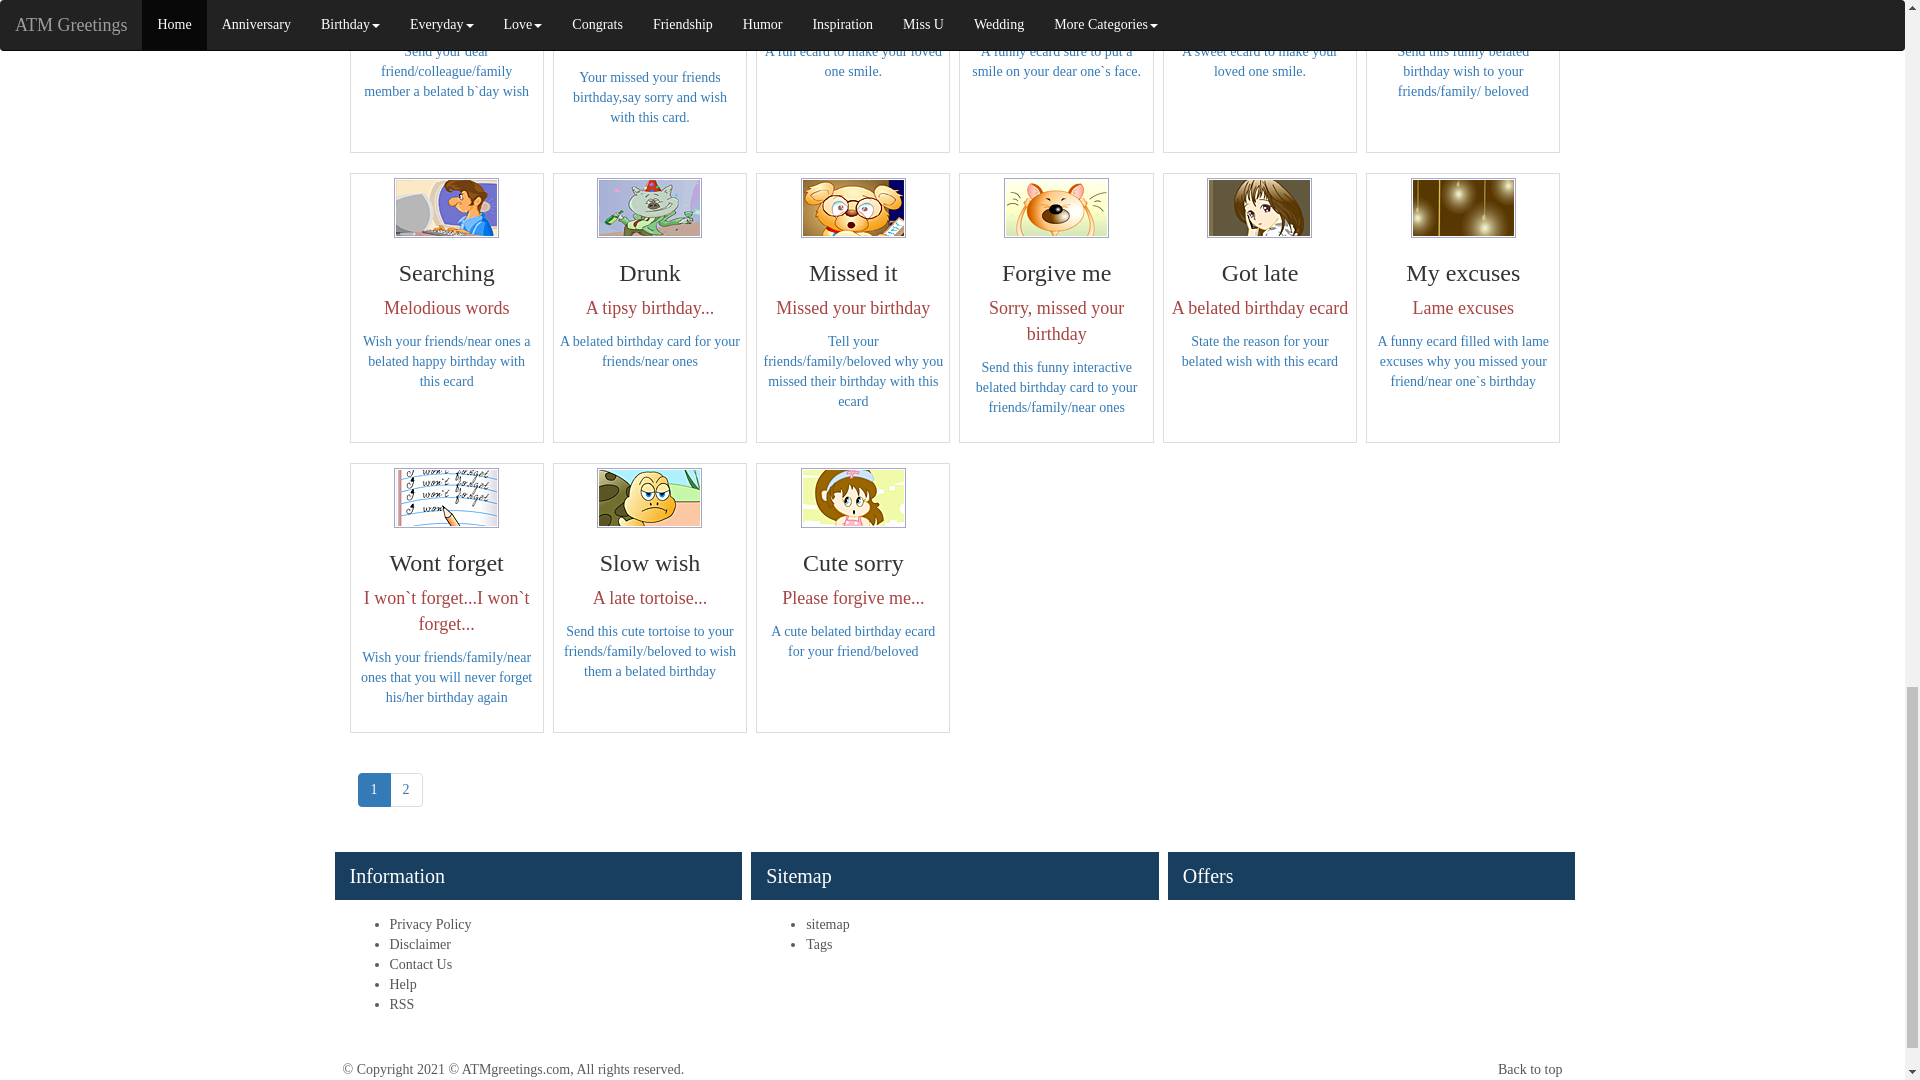 Image resolution: width=1920 pixels, height=1080 pixels. Describe the element at coordinates (853, 208) in the screenshot. I see `Missed your birthday` at that location.